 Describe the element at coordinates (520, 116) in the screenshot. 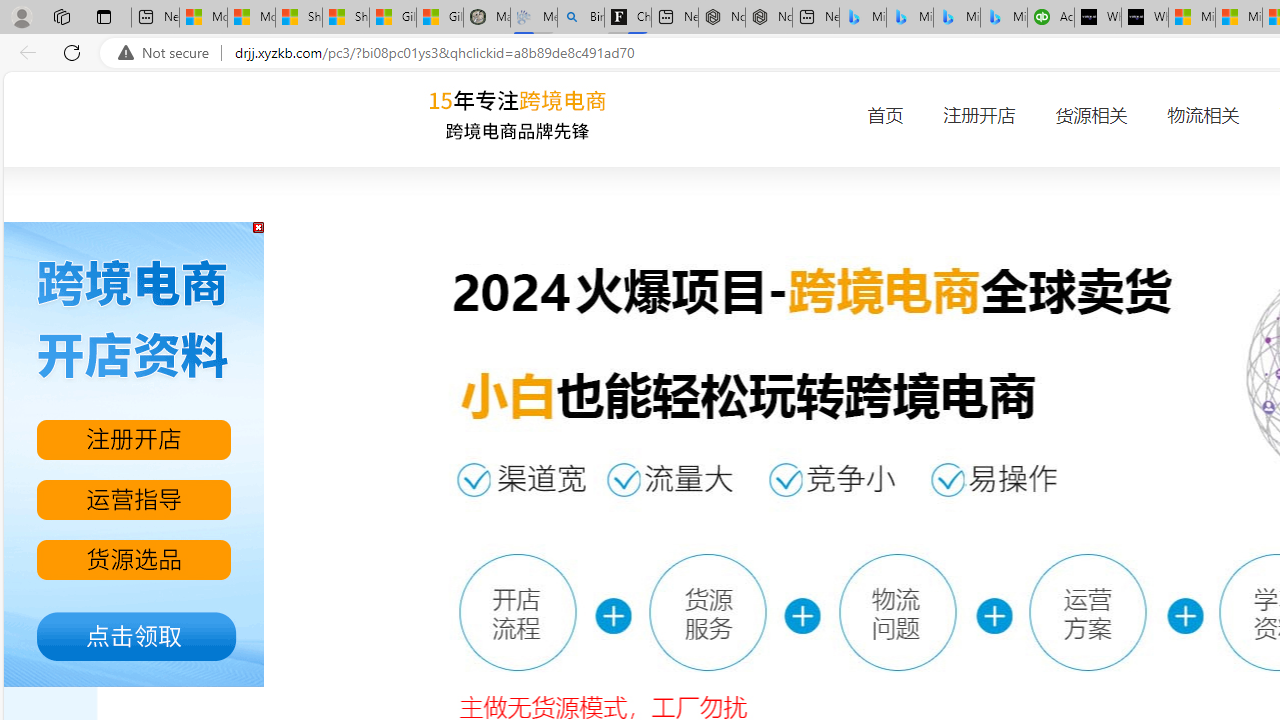

I see `Class: logo` at that location.